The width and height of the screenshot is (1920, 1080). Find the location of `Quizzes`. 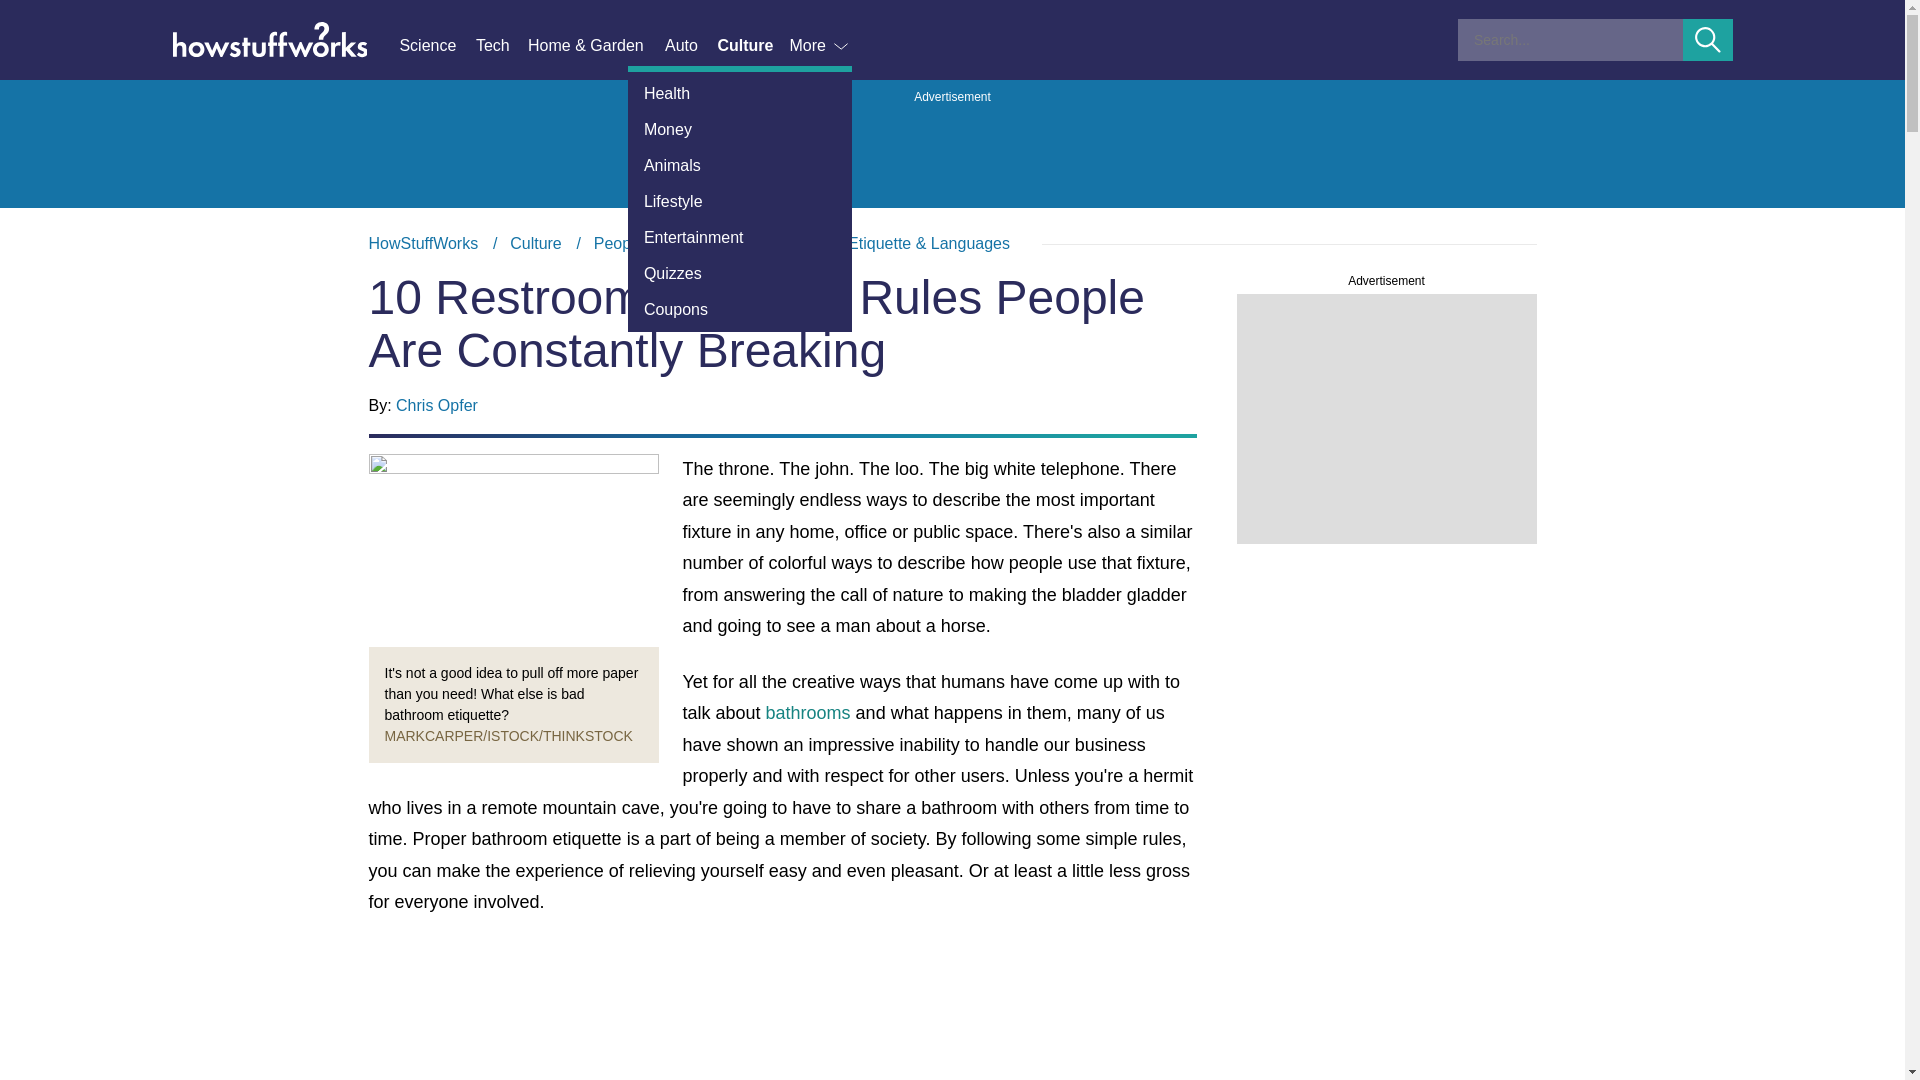

Quizzes is located at coordinates (740, 273).